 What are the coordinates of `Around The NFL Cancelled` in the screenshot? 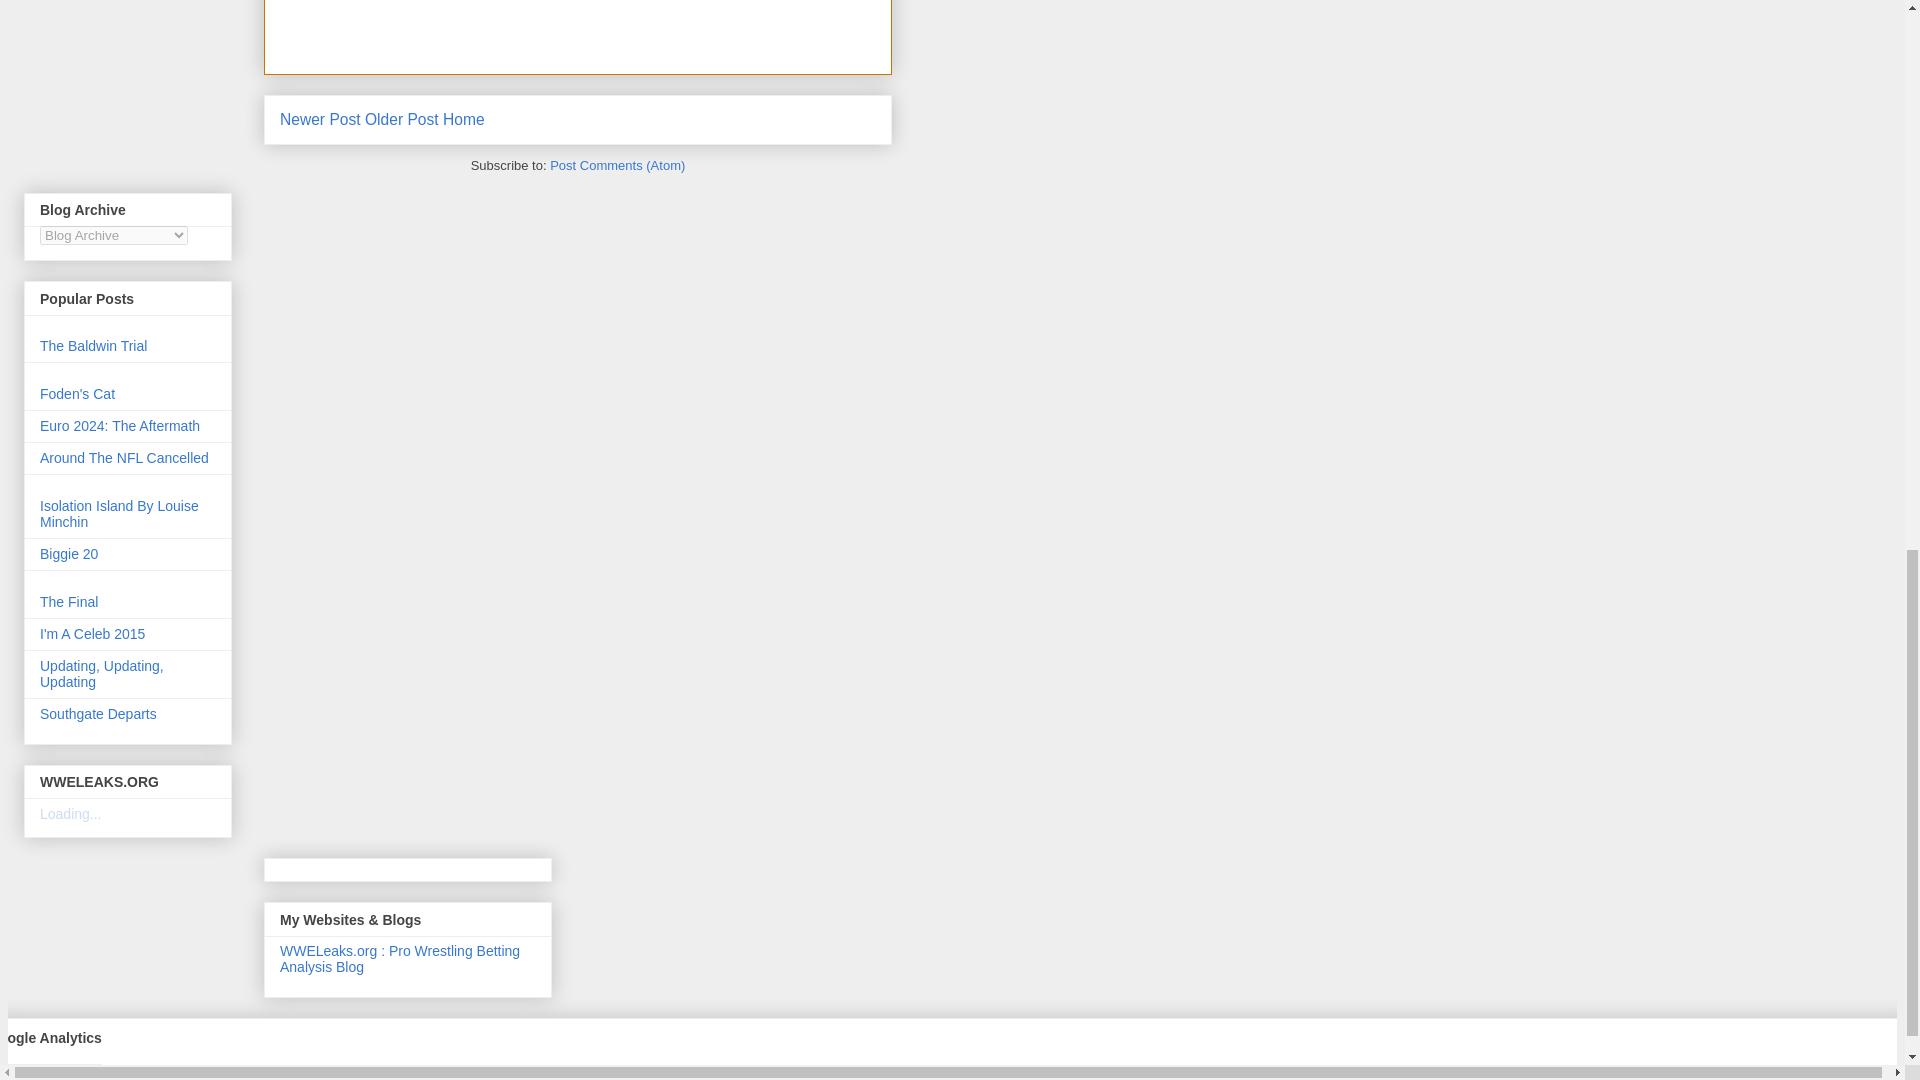 It's located at (124, 458).